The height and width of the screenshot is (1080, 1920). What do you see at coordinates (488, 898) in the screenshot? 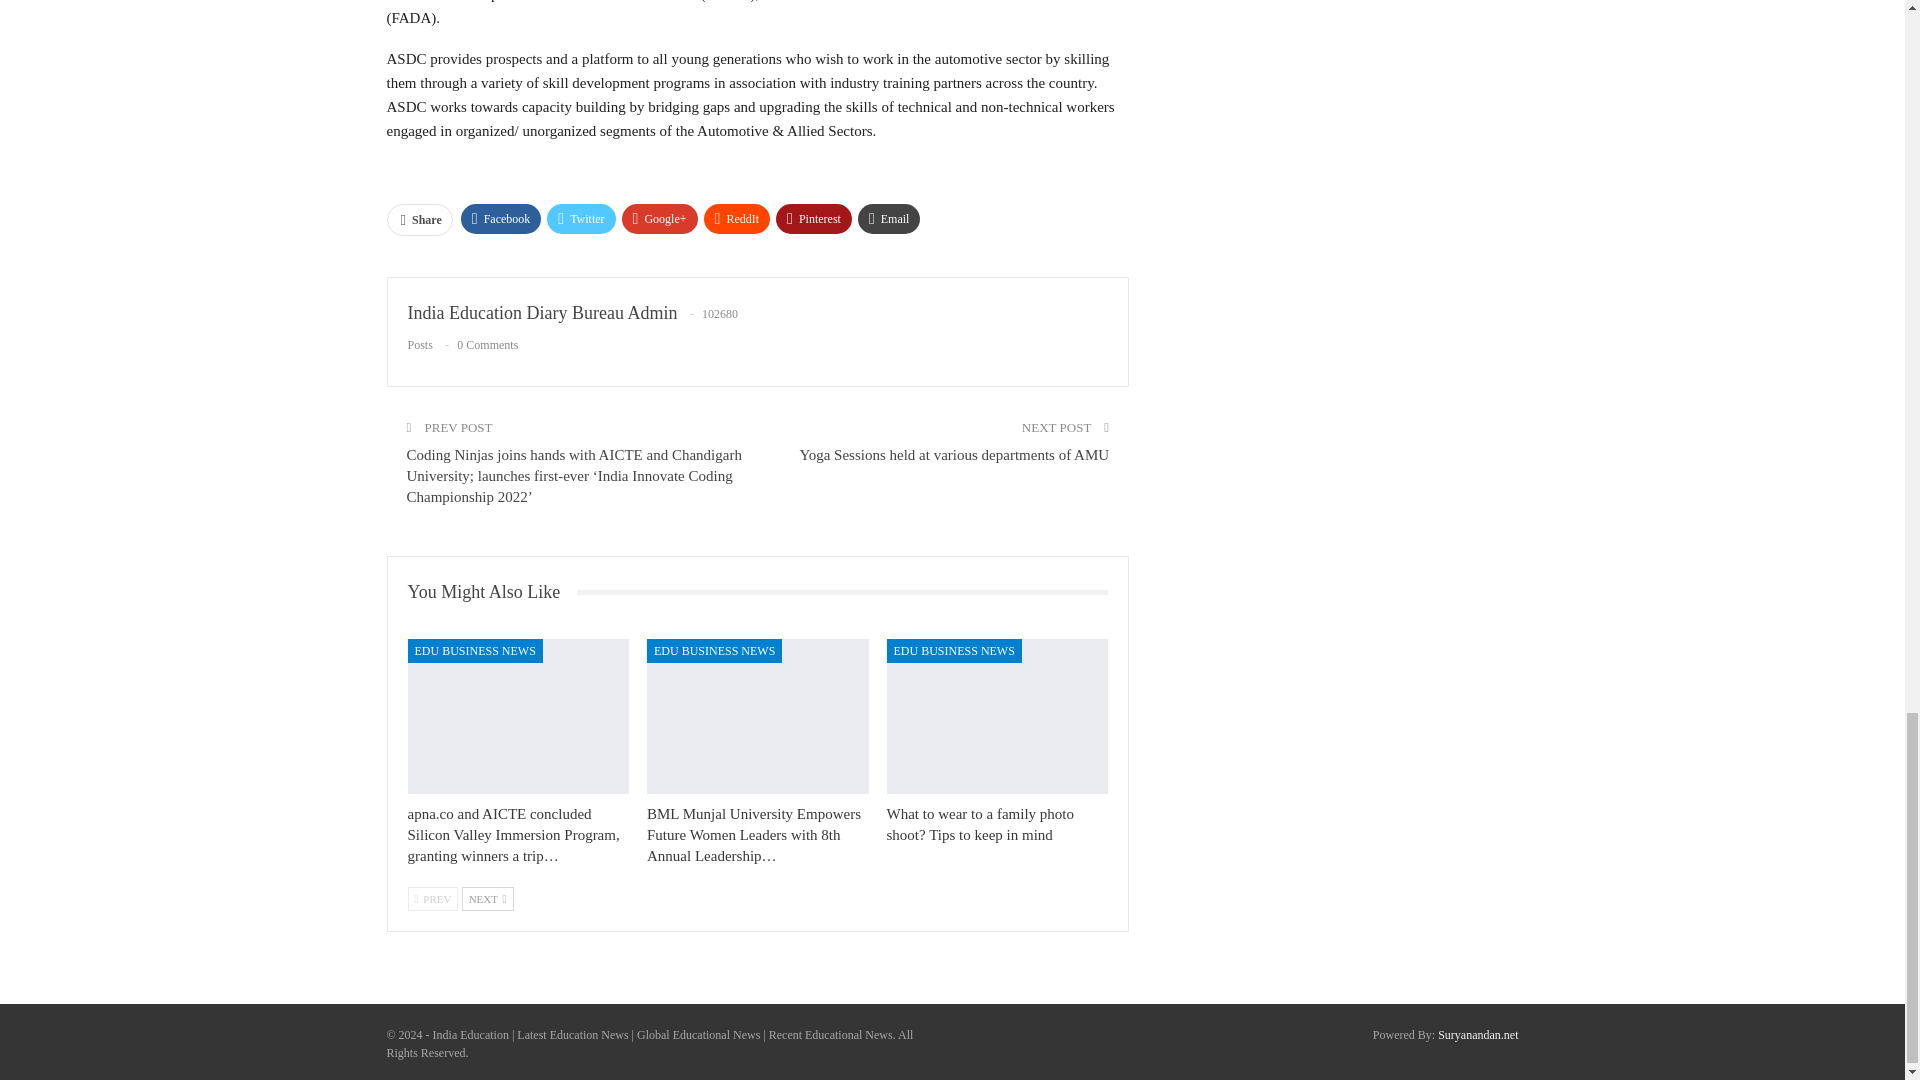
I see `Next` at bounding box center [488, 898].